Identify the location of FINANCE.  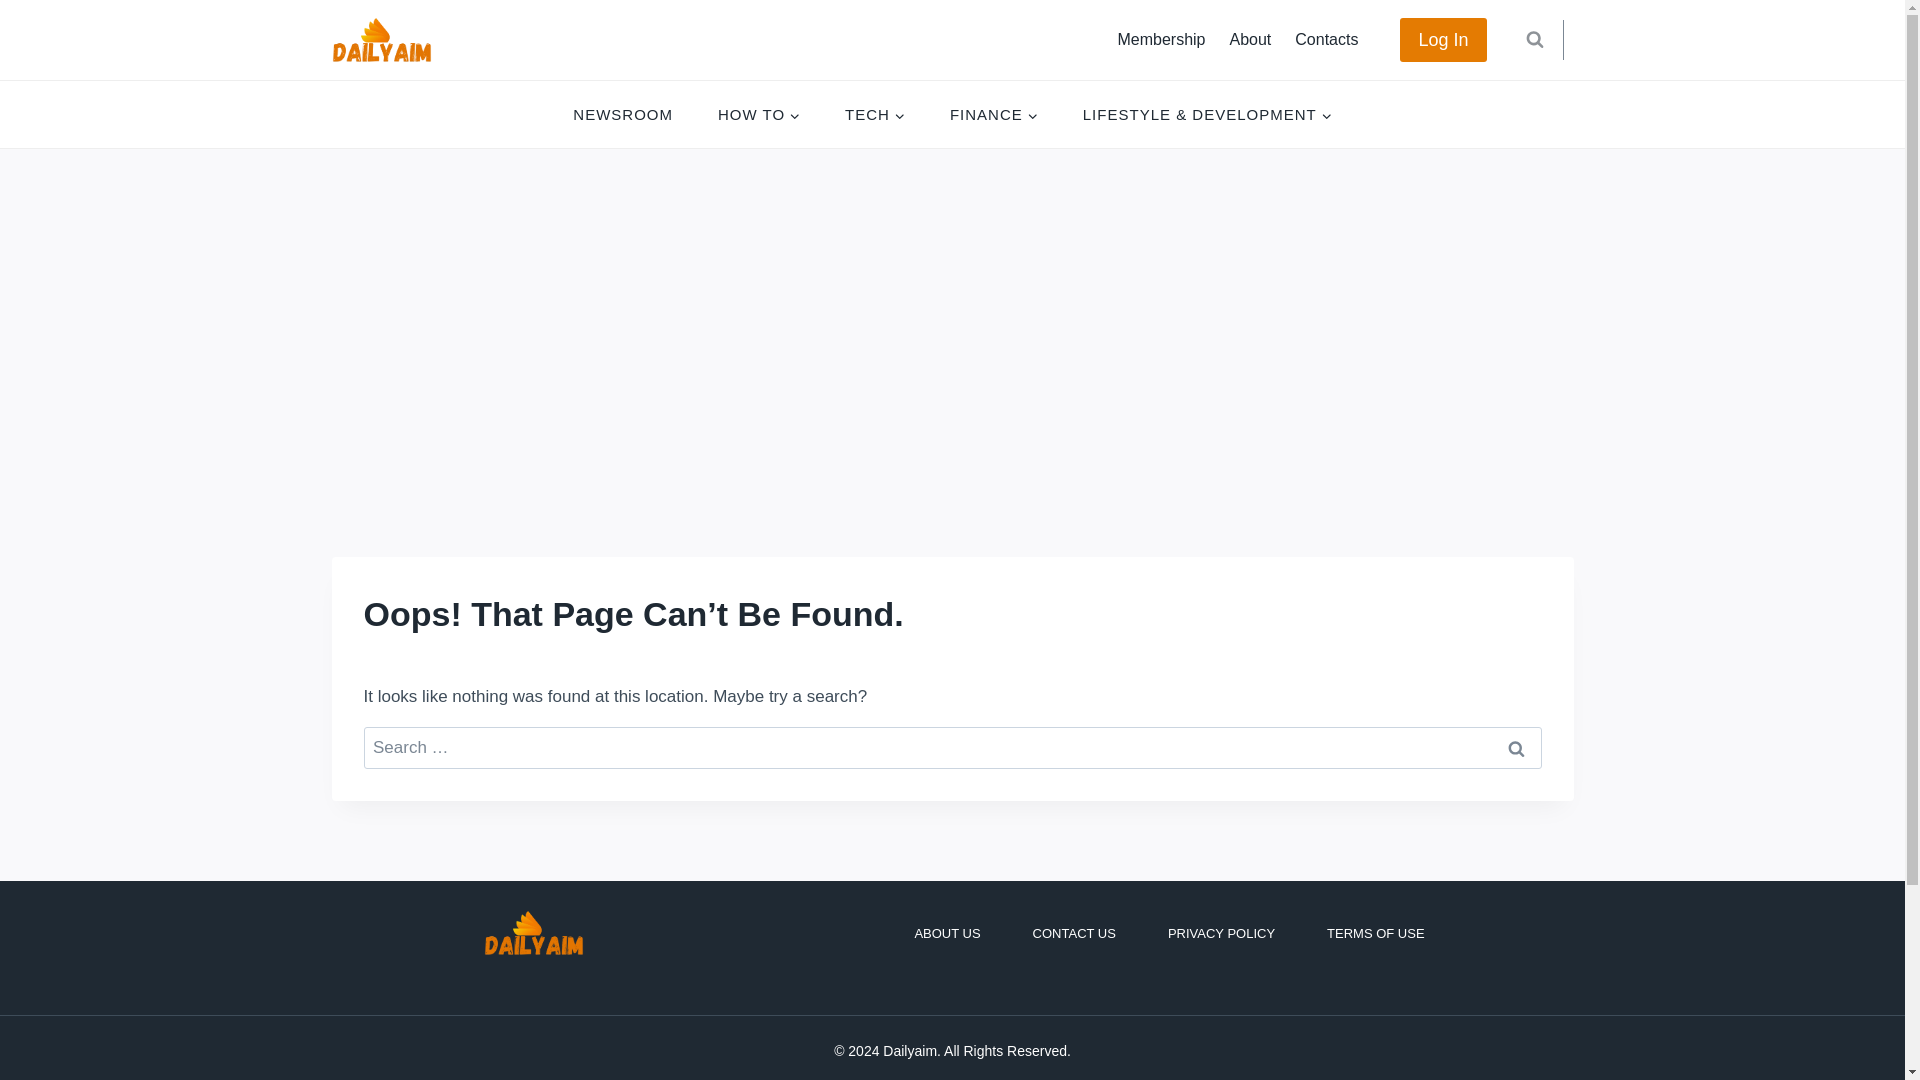
(993, 114).